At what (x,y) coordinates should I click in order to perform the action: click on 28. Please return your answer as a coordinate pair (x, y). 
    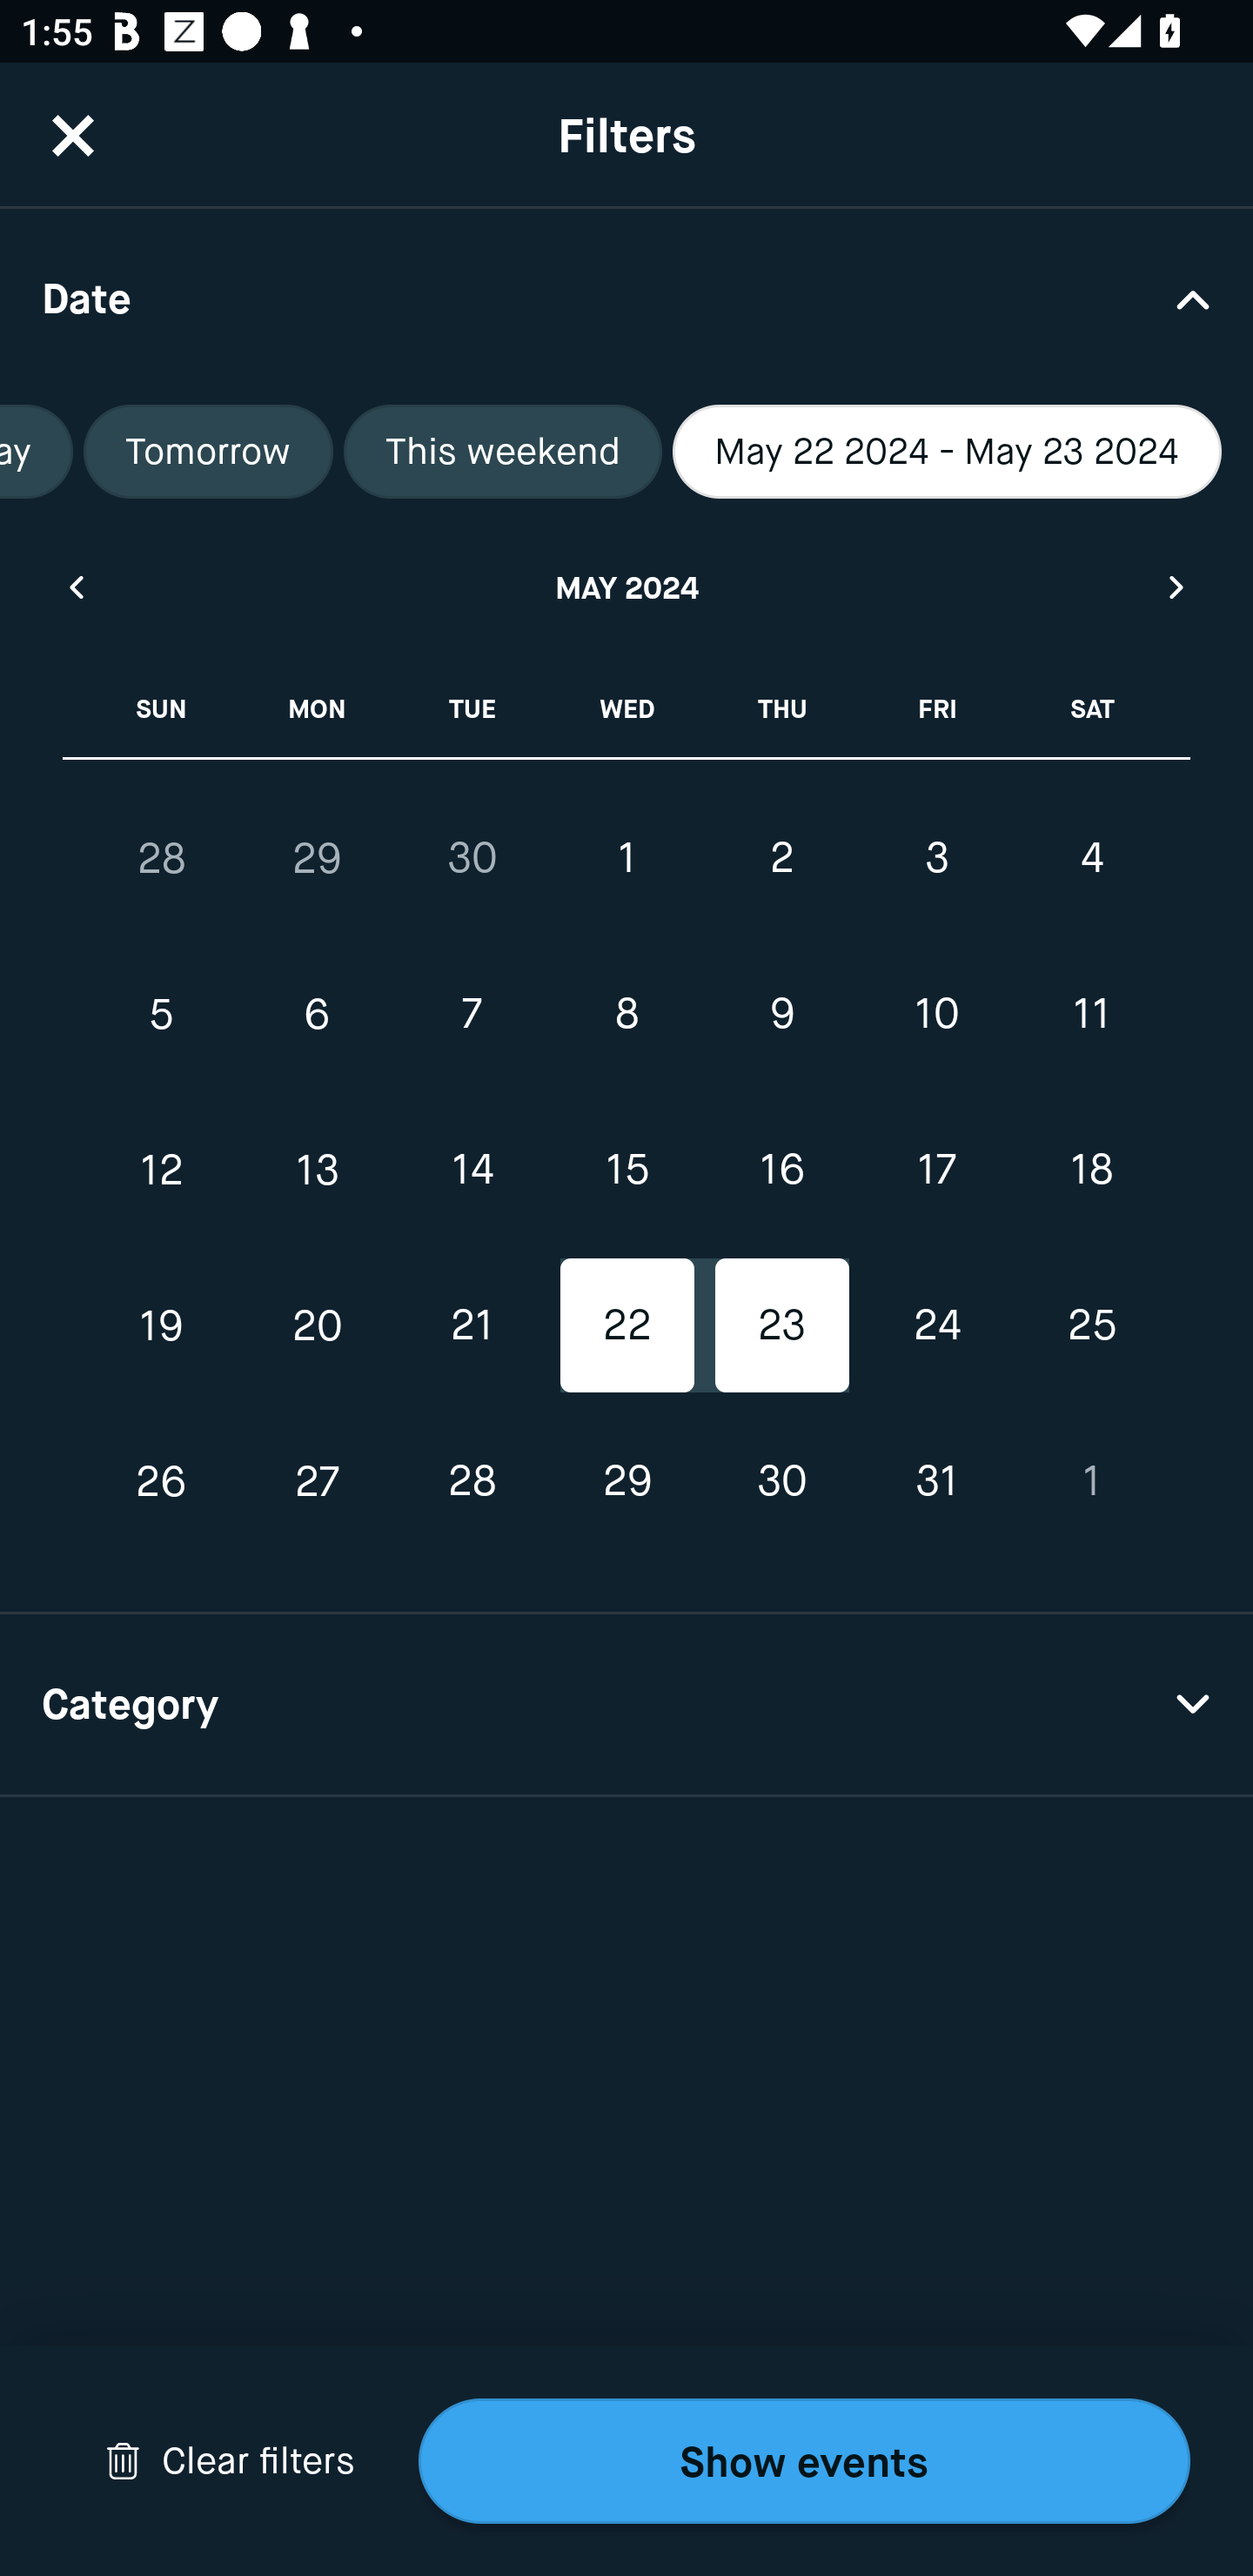
    Looking at the image, I should click on (472, 1481).